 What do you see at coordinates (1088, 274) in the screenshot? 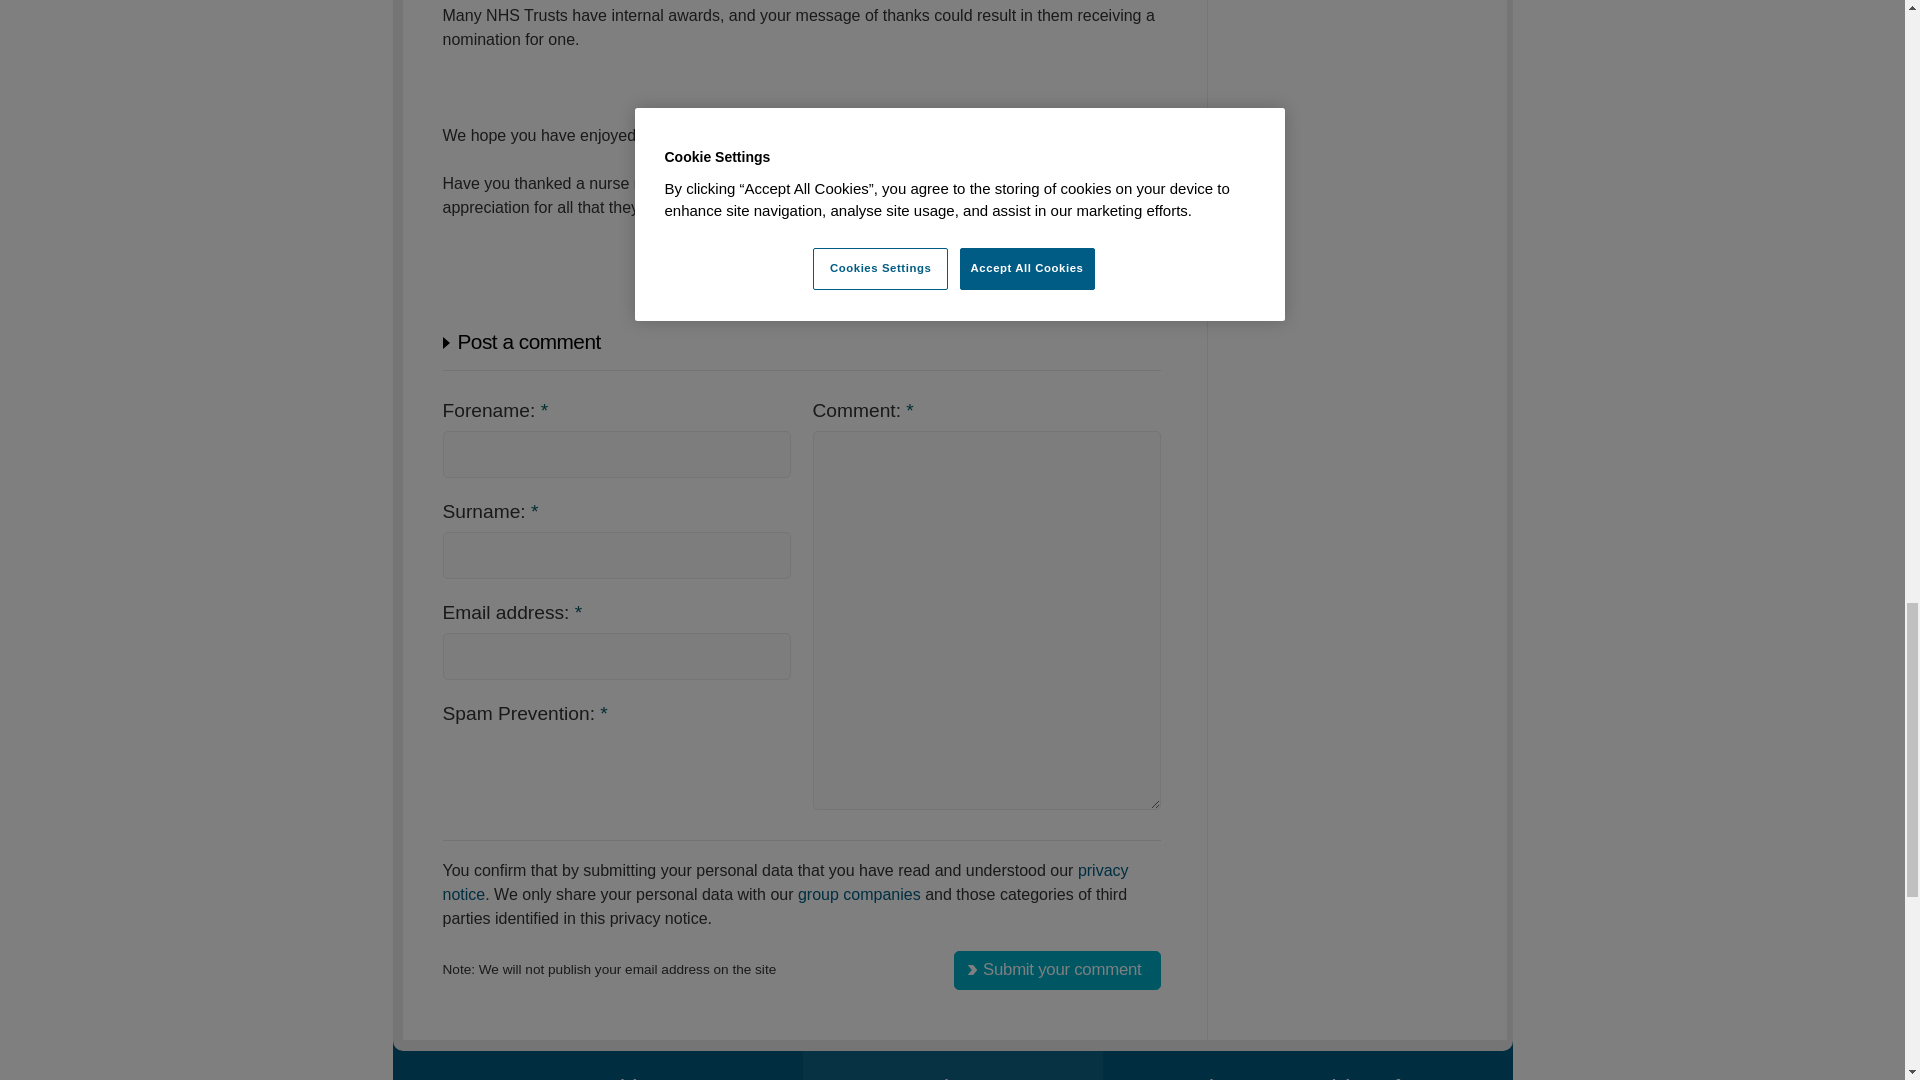
I see `Share this article on LinkedIn` at bounding box center [1088, 274].